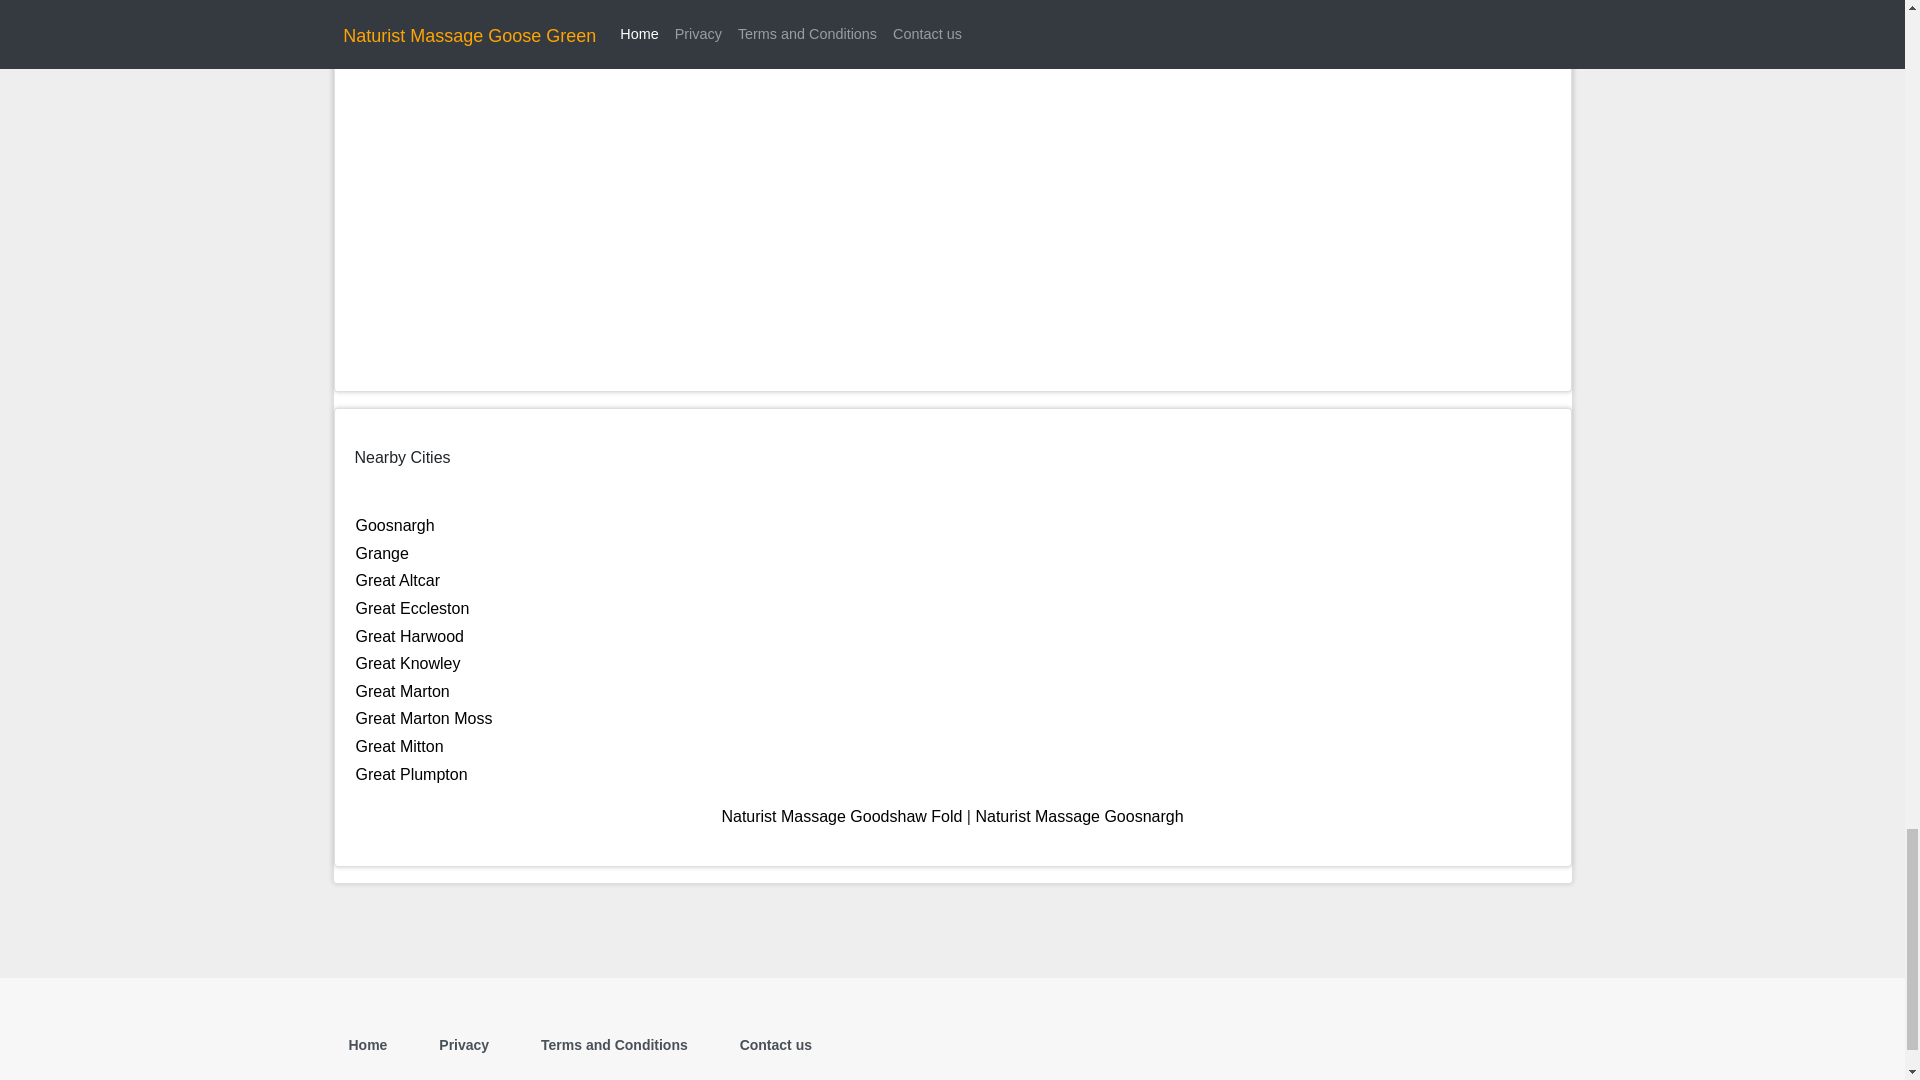  I want to click on Great Harwood, so click(410, 636).